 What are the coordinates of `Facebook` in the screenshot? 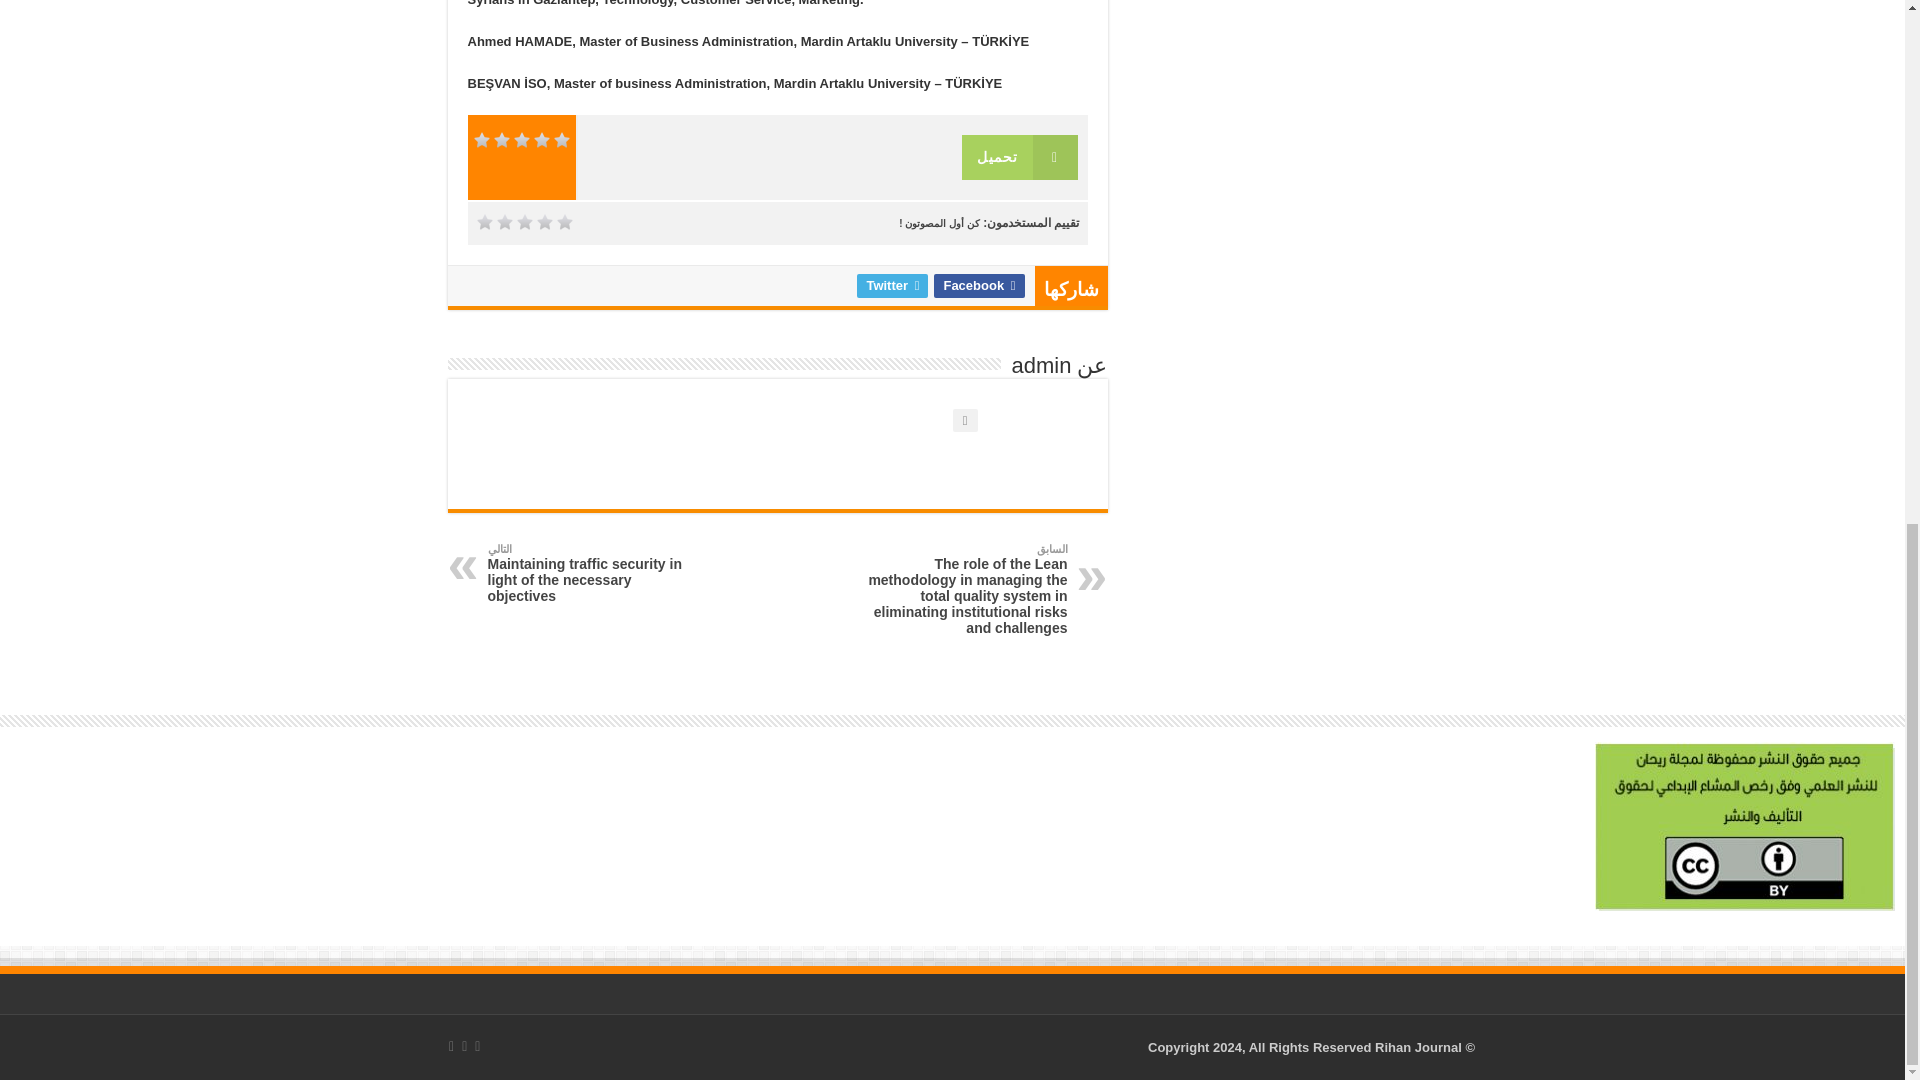 It's located at (464, 1046).